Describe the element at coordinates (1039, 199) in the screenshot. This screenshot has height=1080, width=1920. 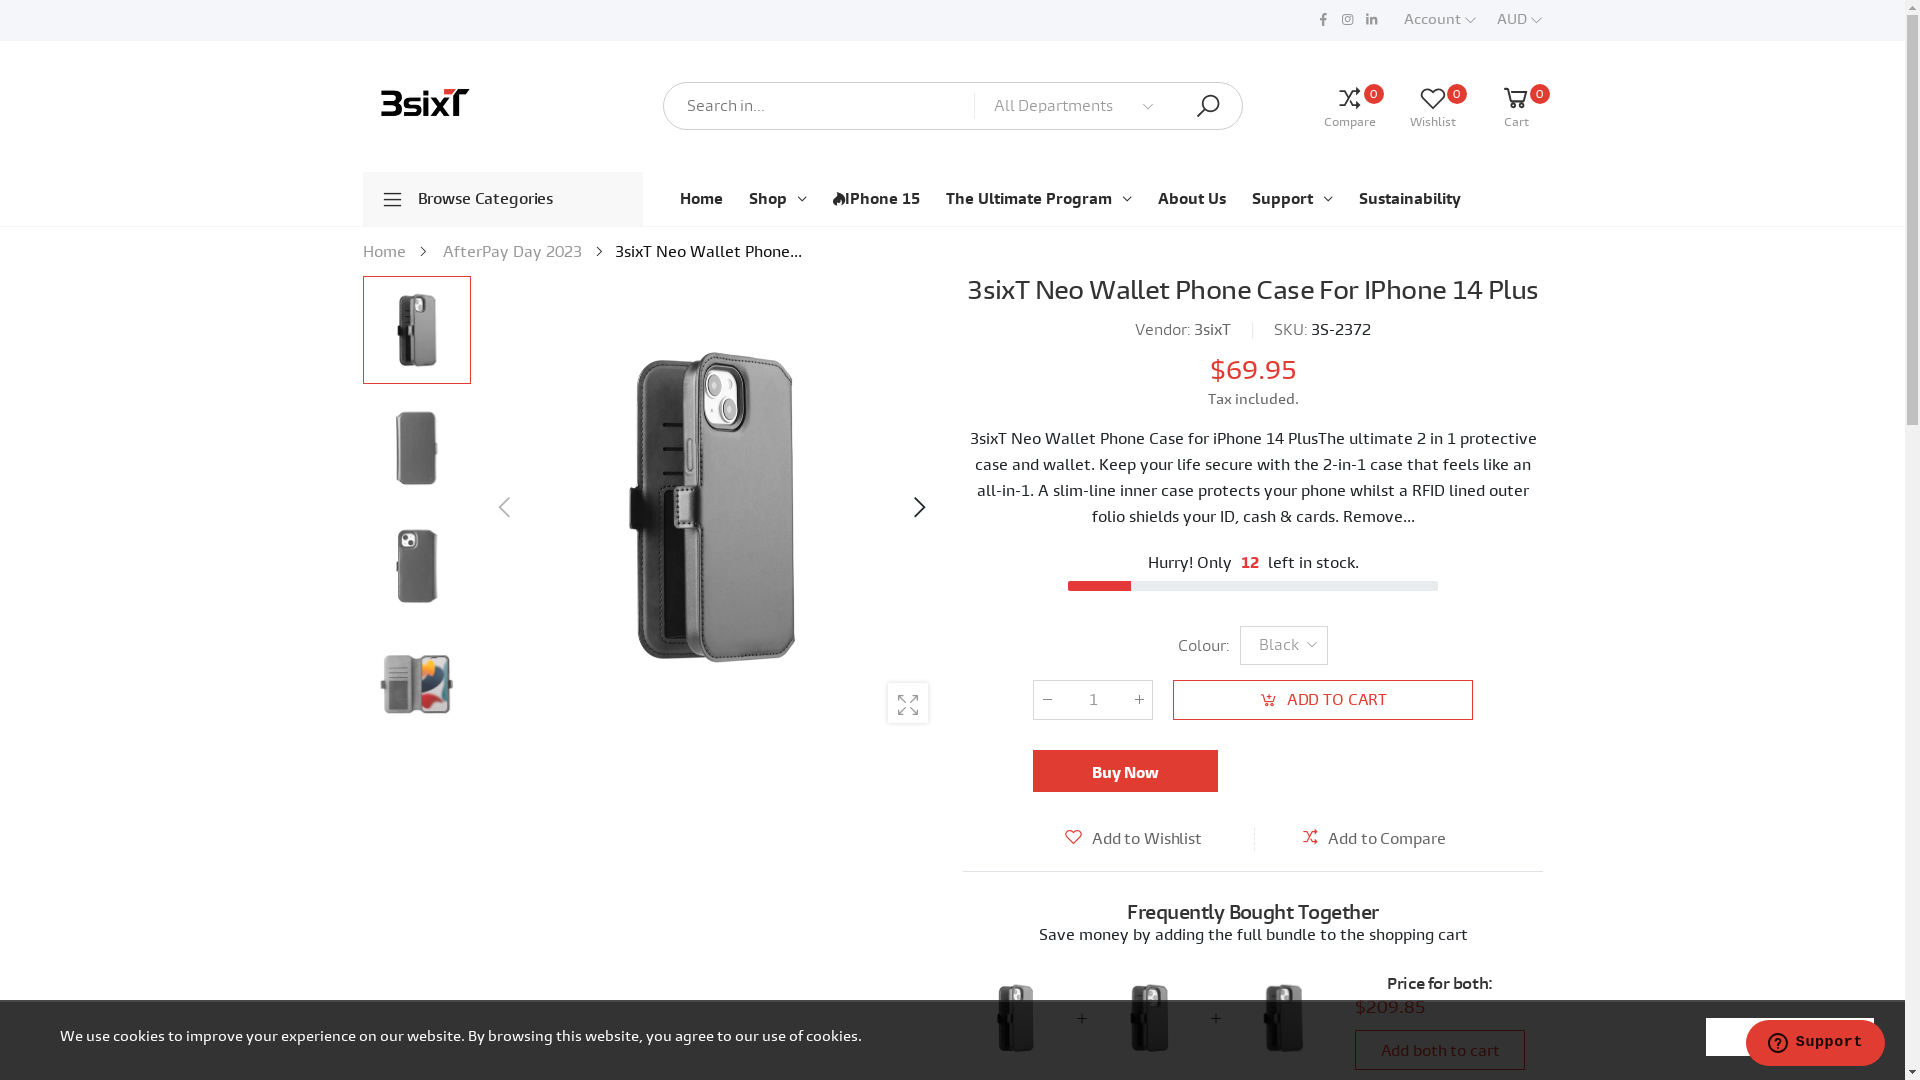
I see `The Ultimate Program` at that location.